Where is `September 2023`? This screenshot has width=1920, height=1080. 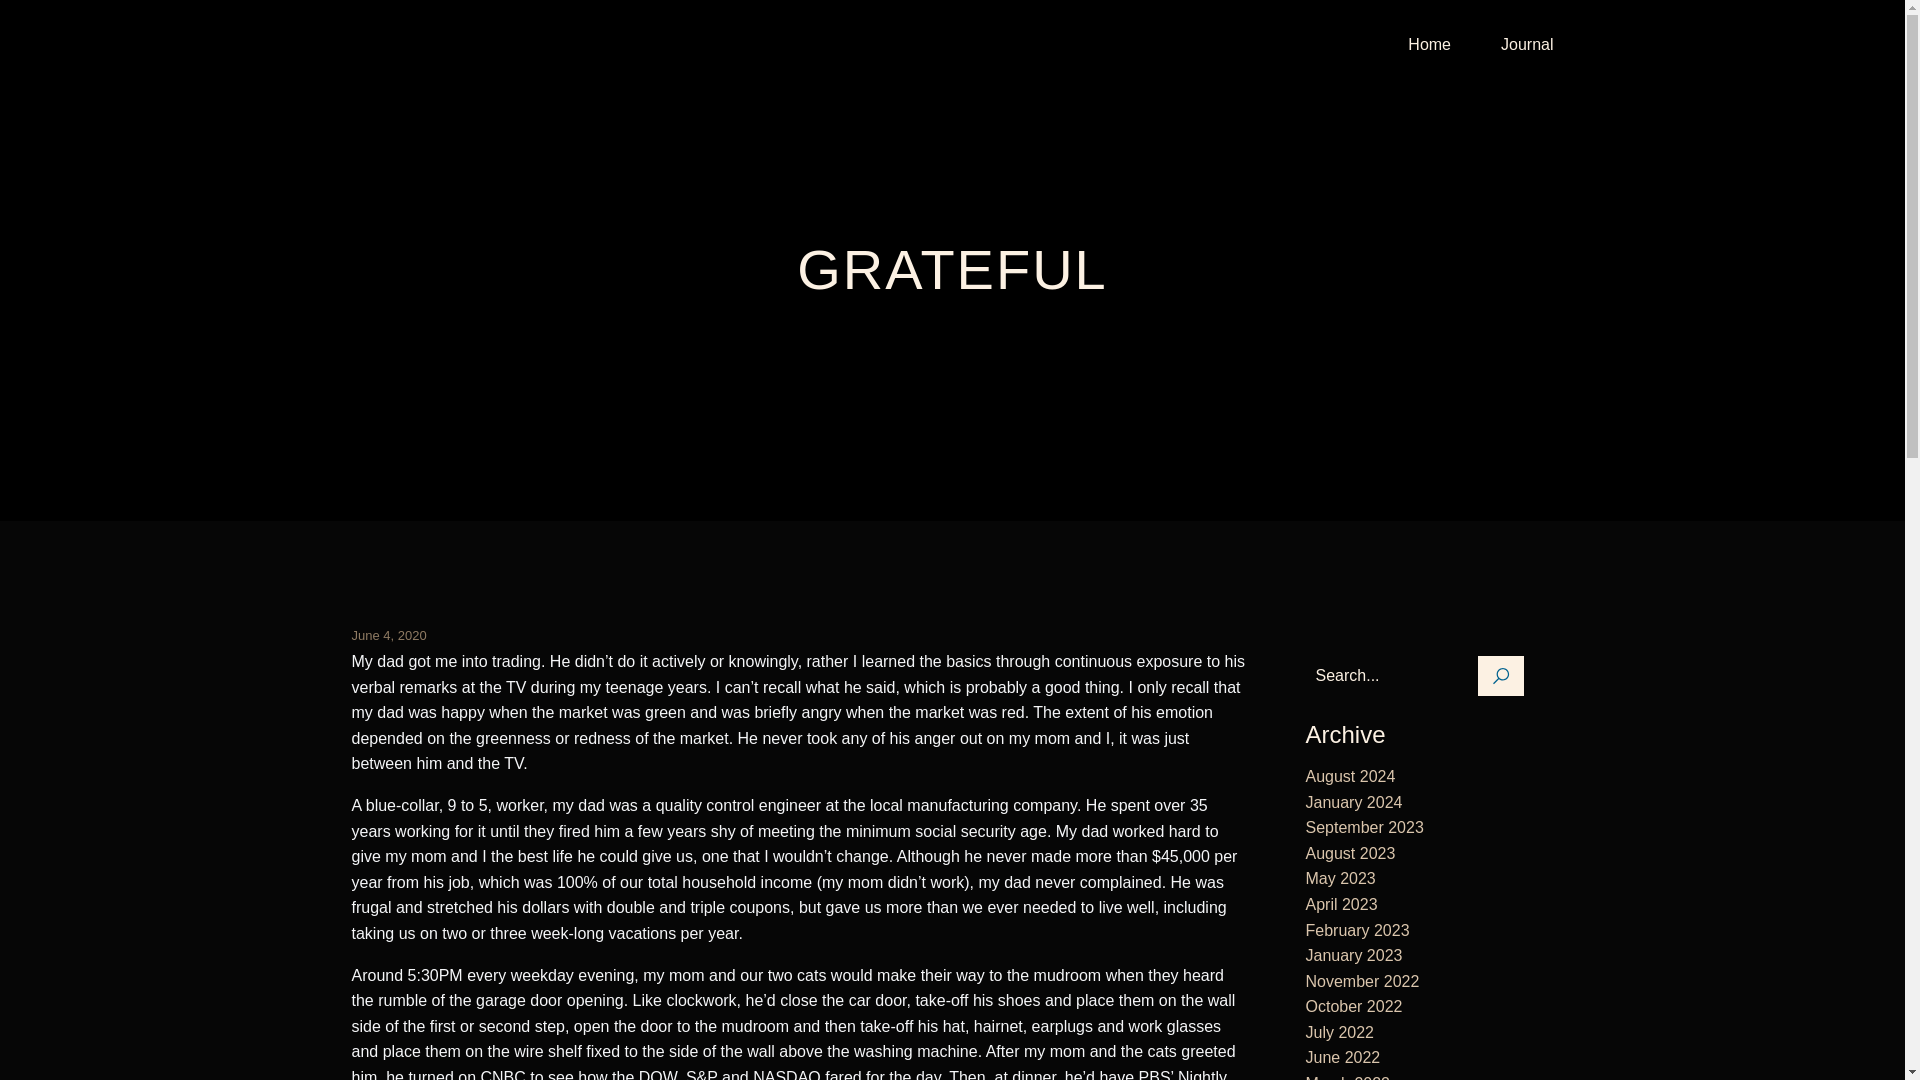 September 2023 is located at coordinates (1364, 826).